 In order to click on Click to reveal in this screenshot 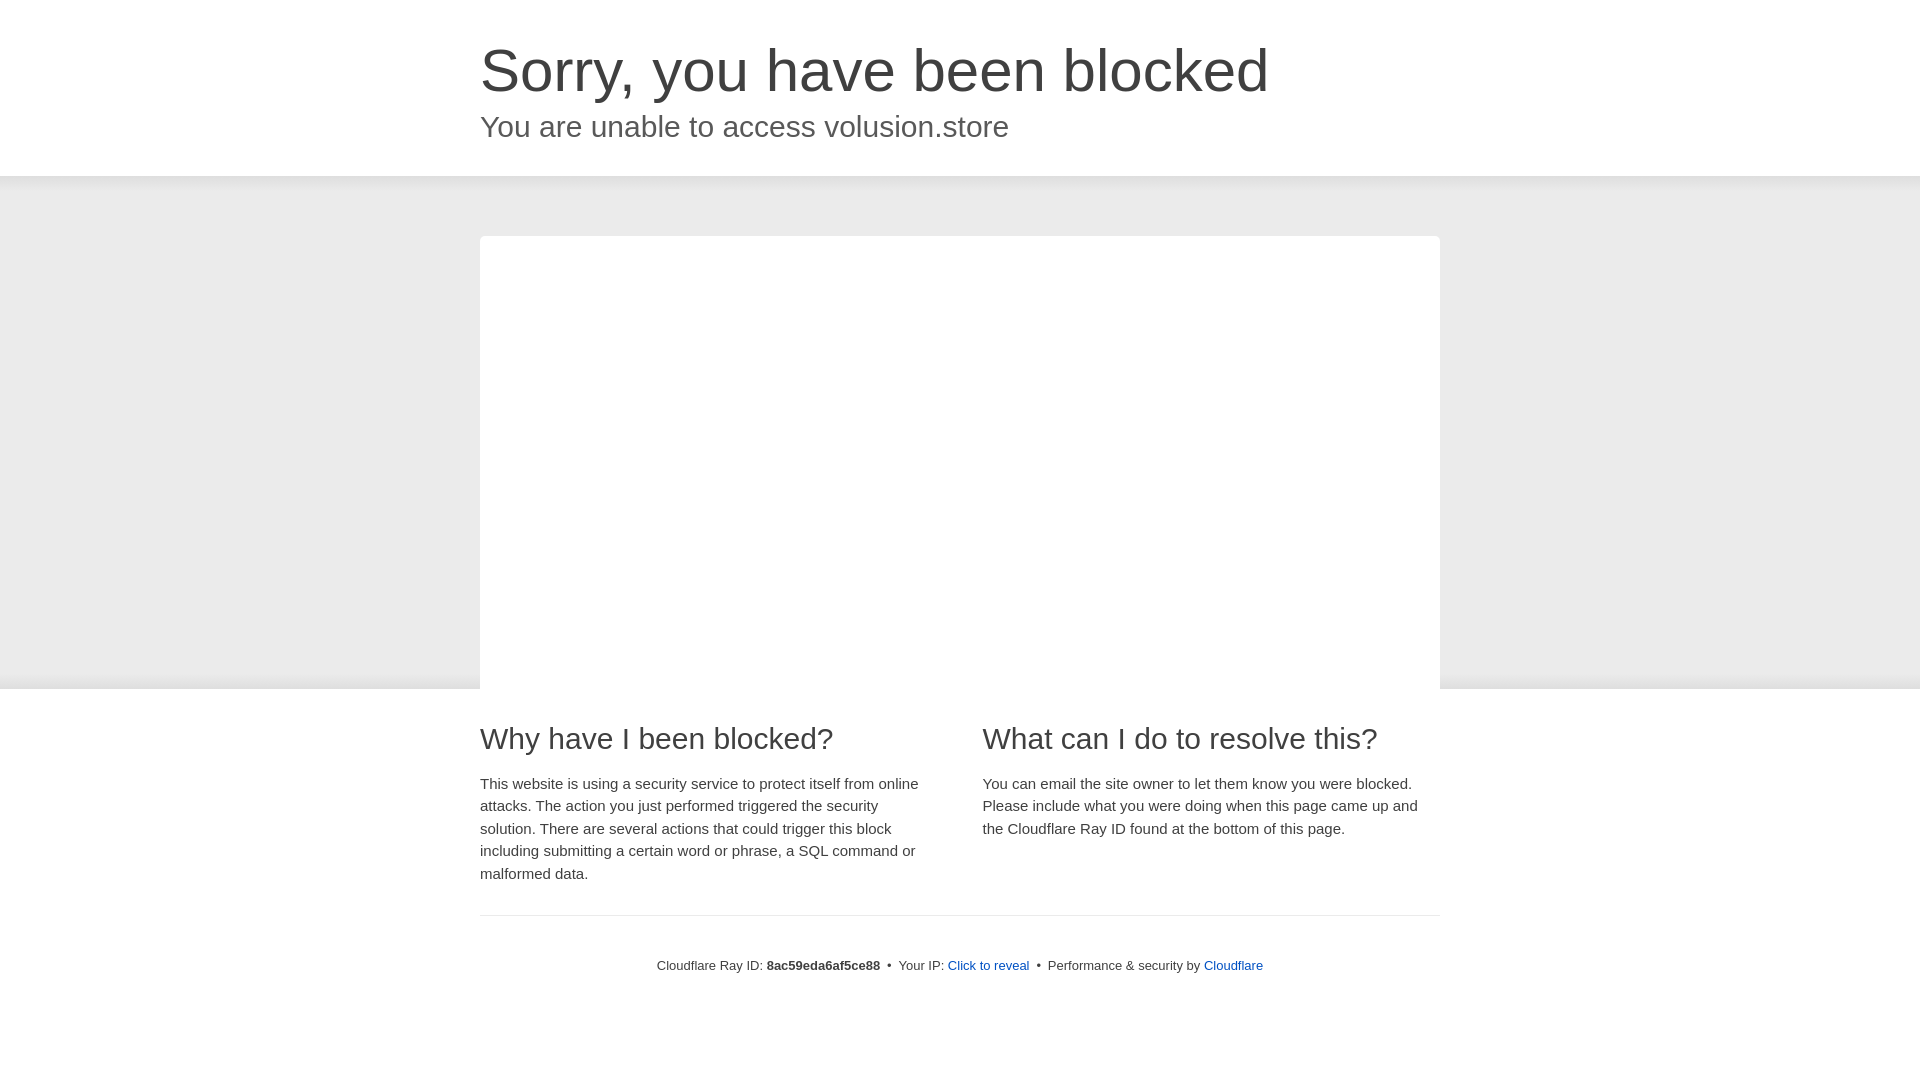, I will do `click(988, 966)`.